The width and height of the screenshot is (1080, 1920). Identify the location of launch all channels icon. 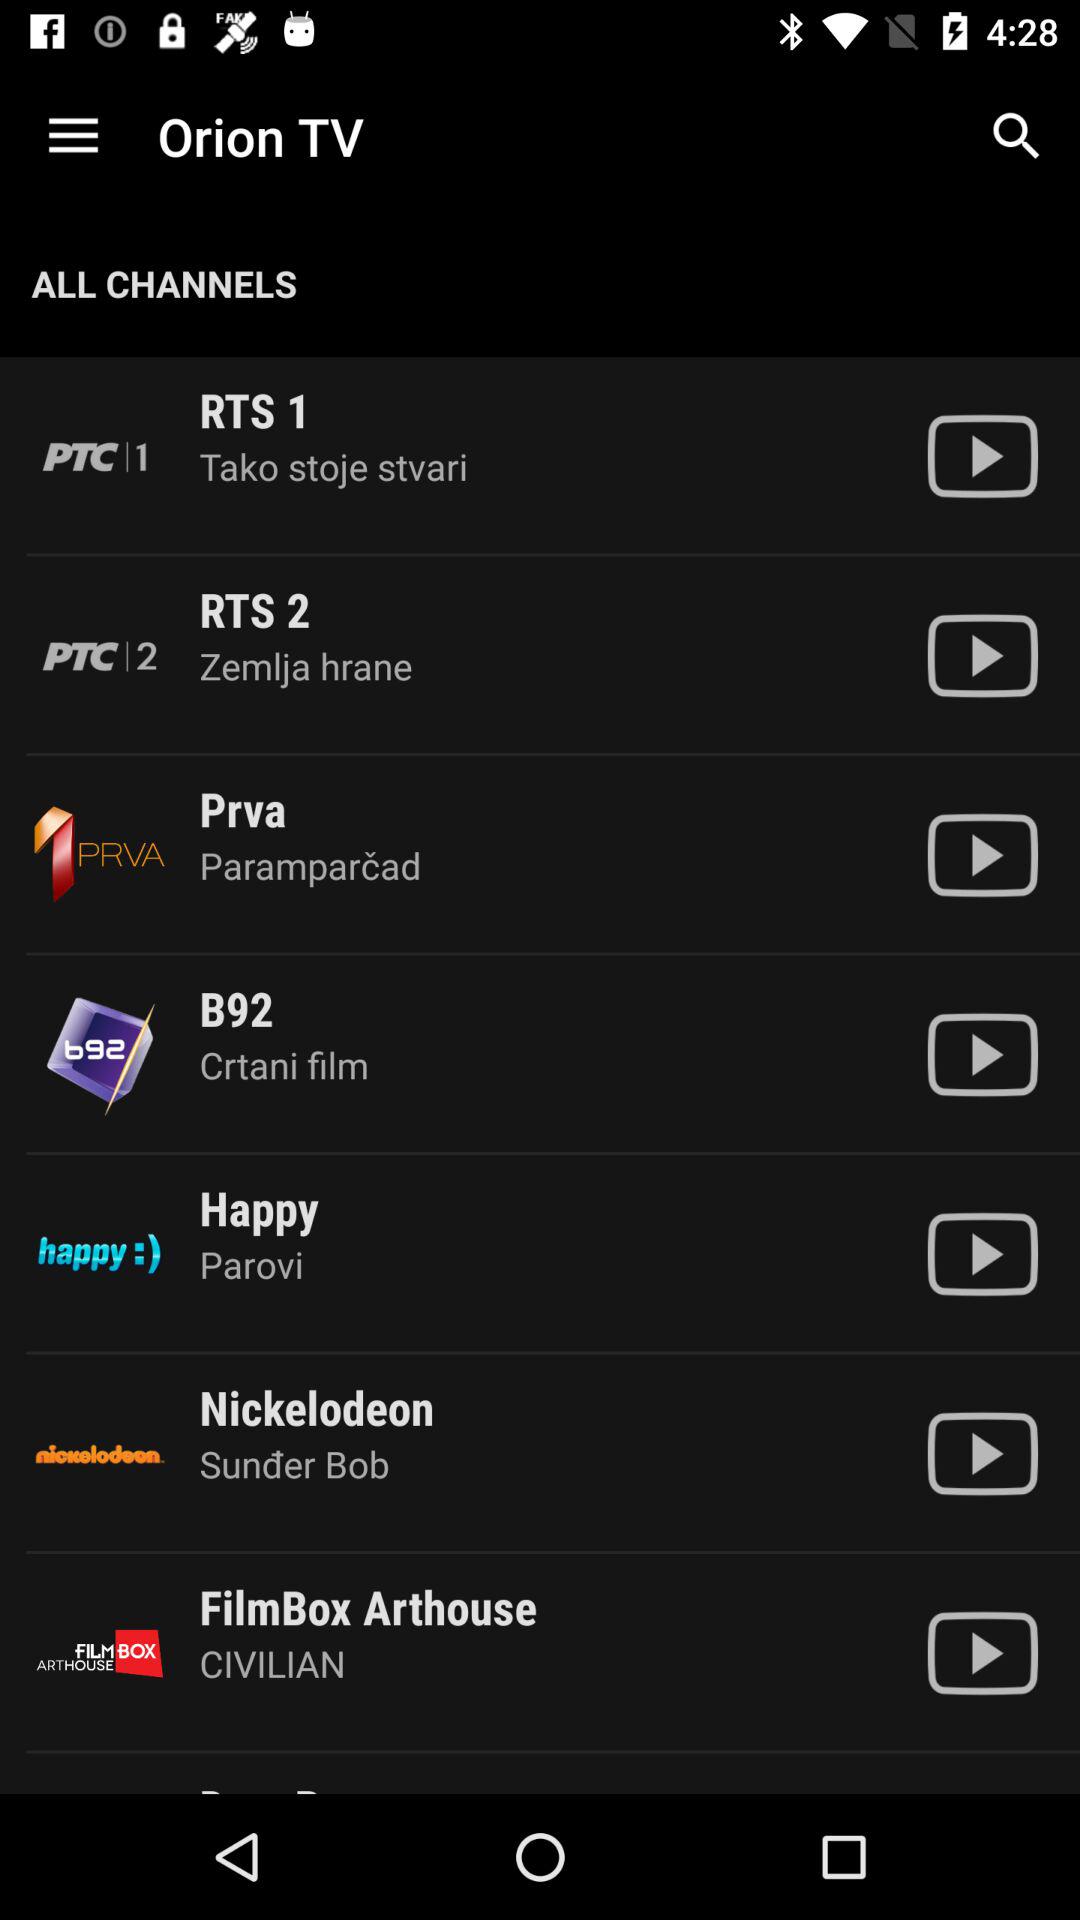
(164, 283).